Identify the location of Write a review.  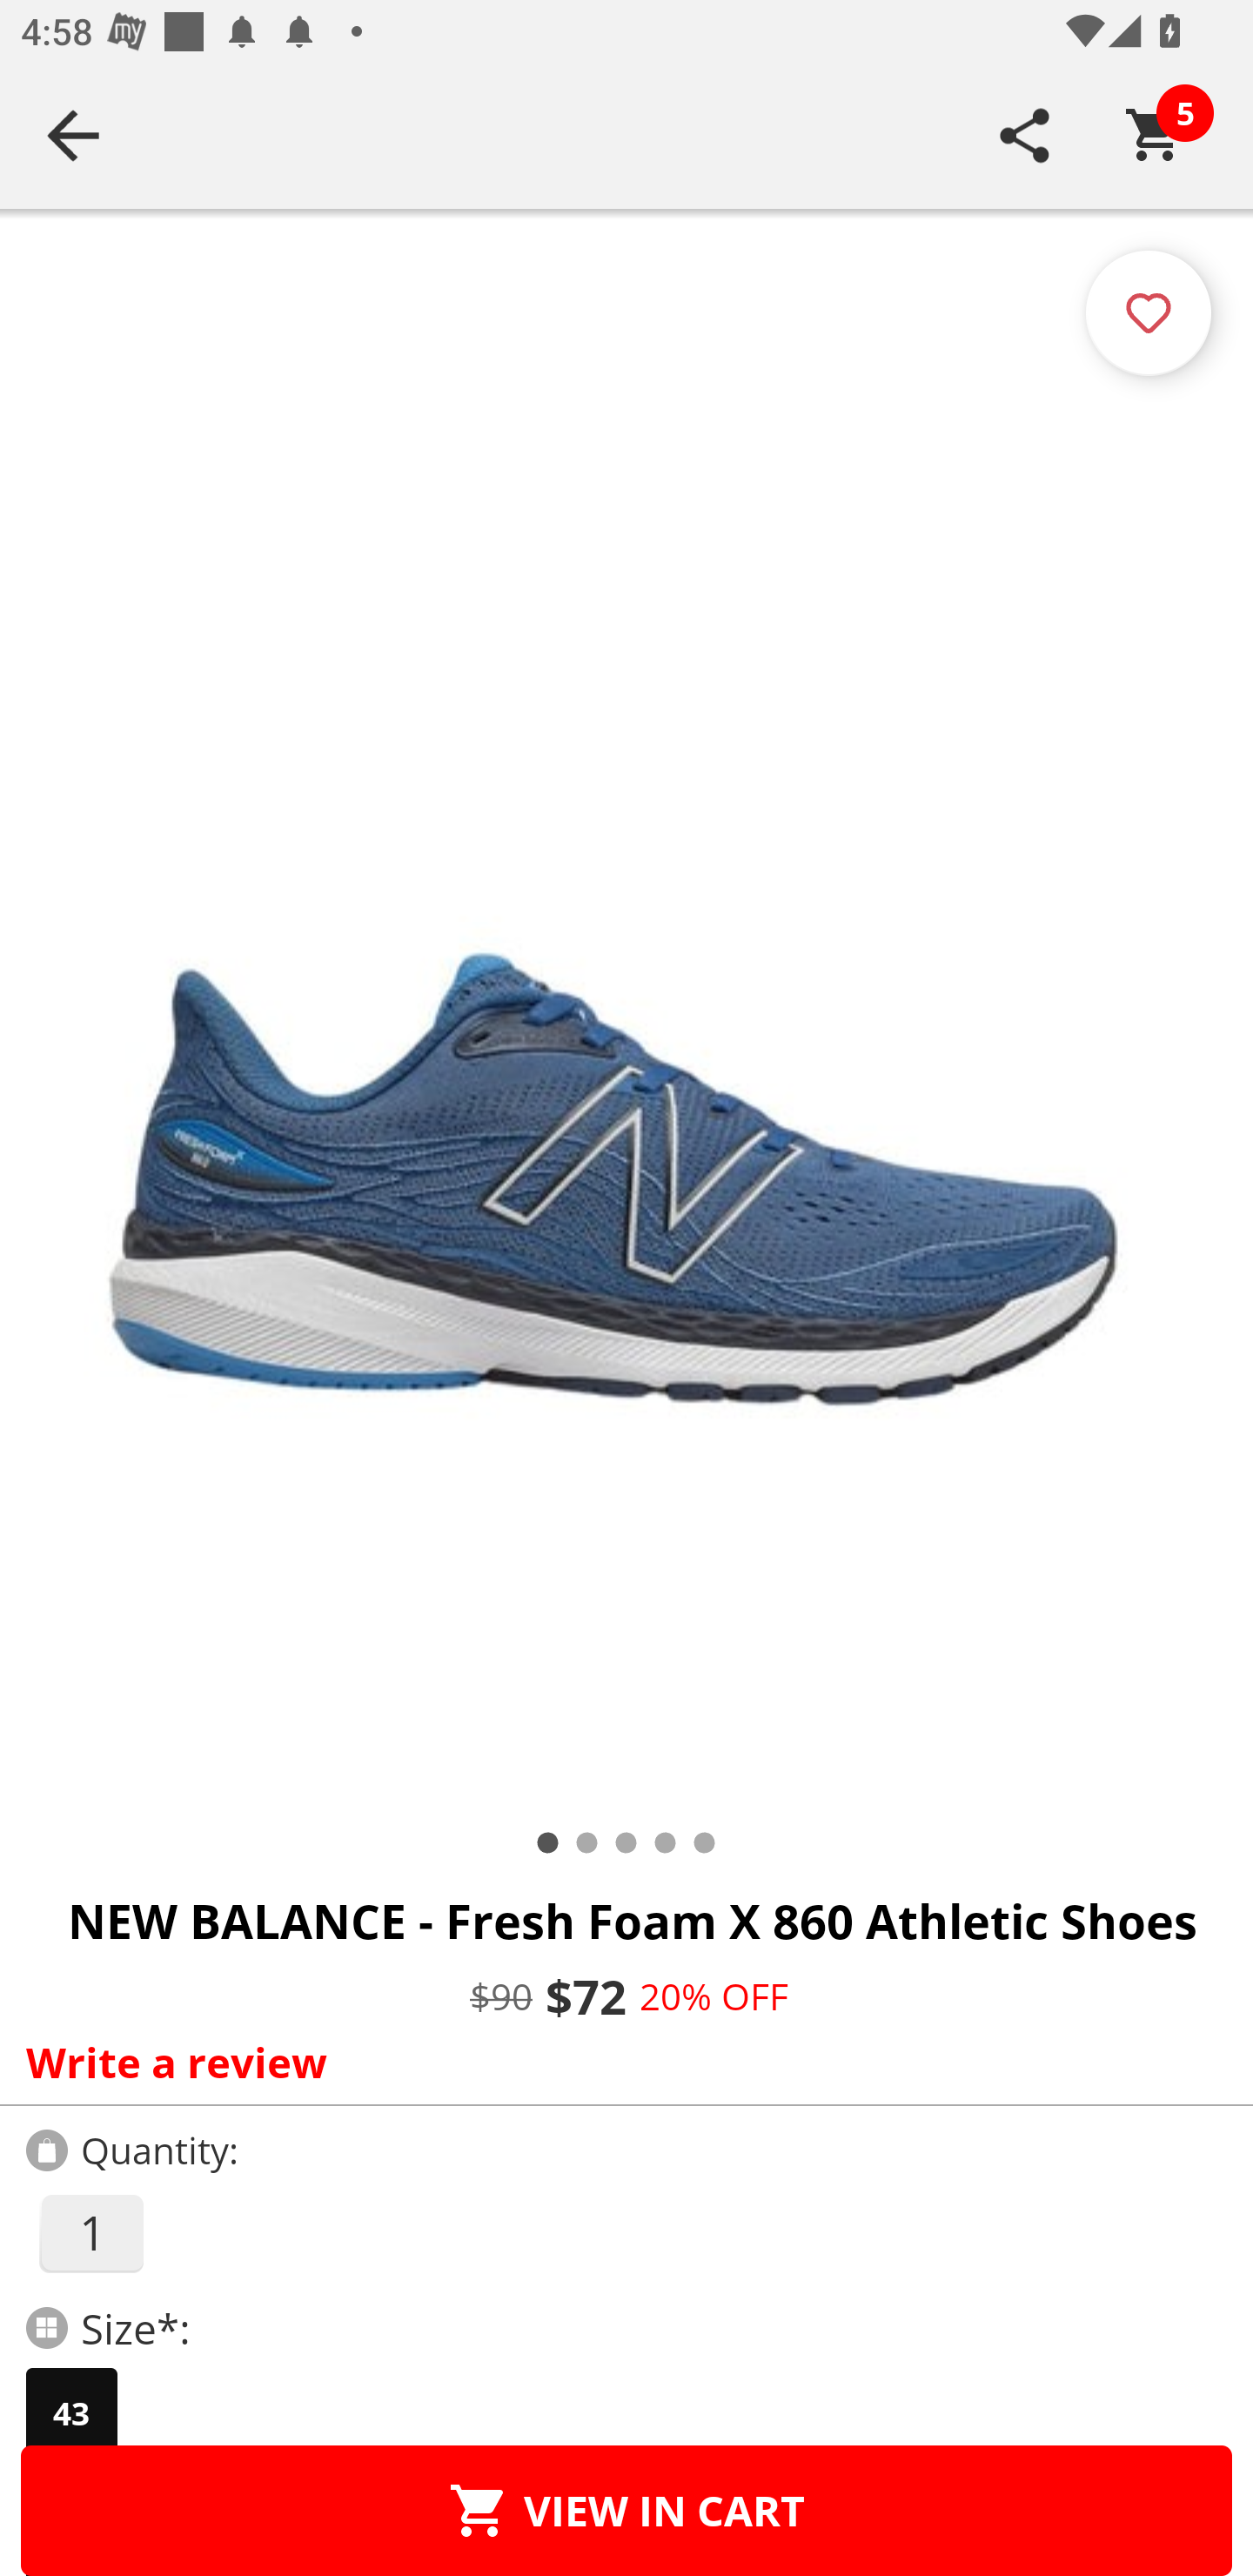
(620, 2062).